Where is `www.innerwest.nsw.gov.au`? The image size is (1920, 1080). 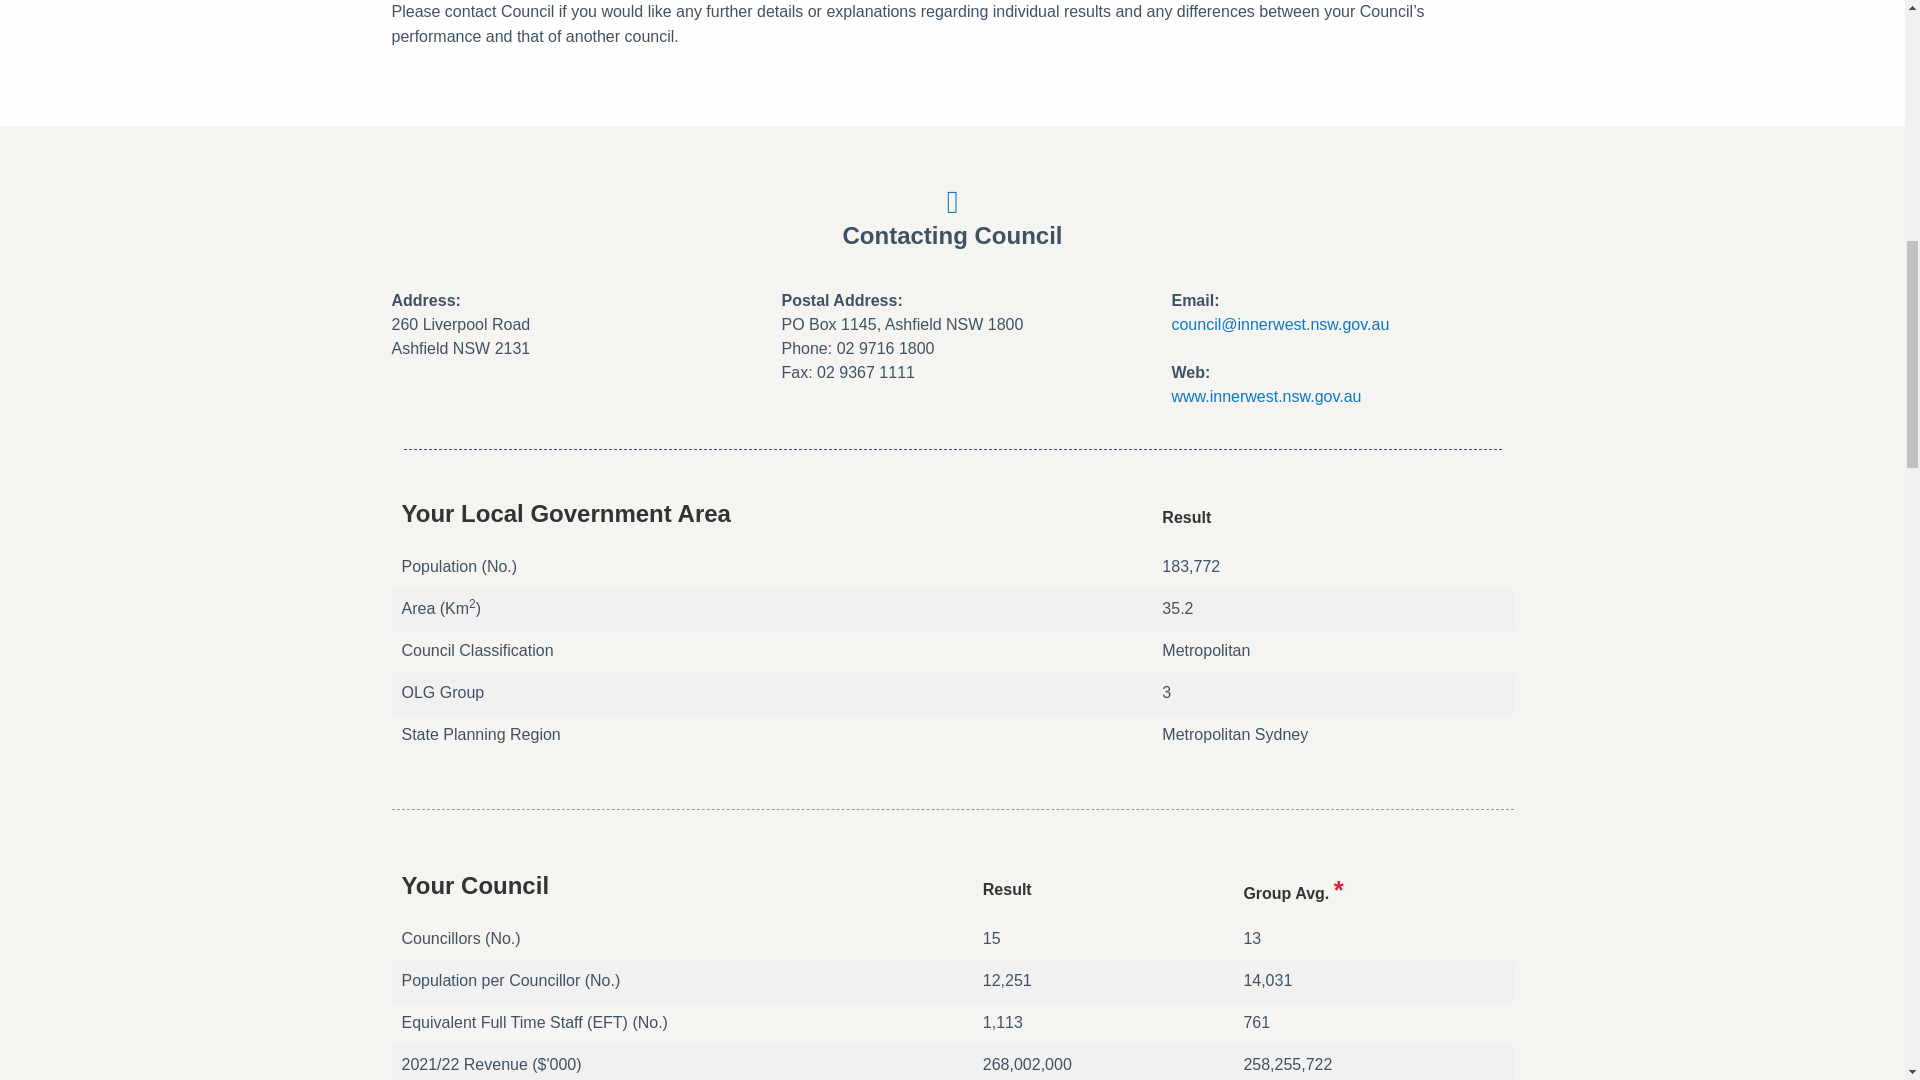 www.innerwest.nsw.gov.au is located at coordinates (1266, 396).